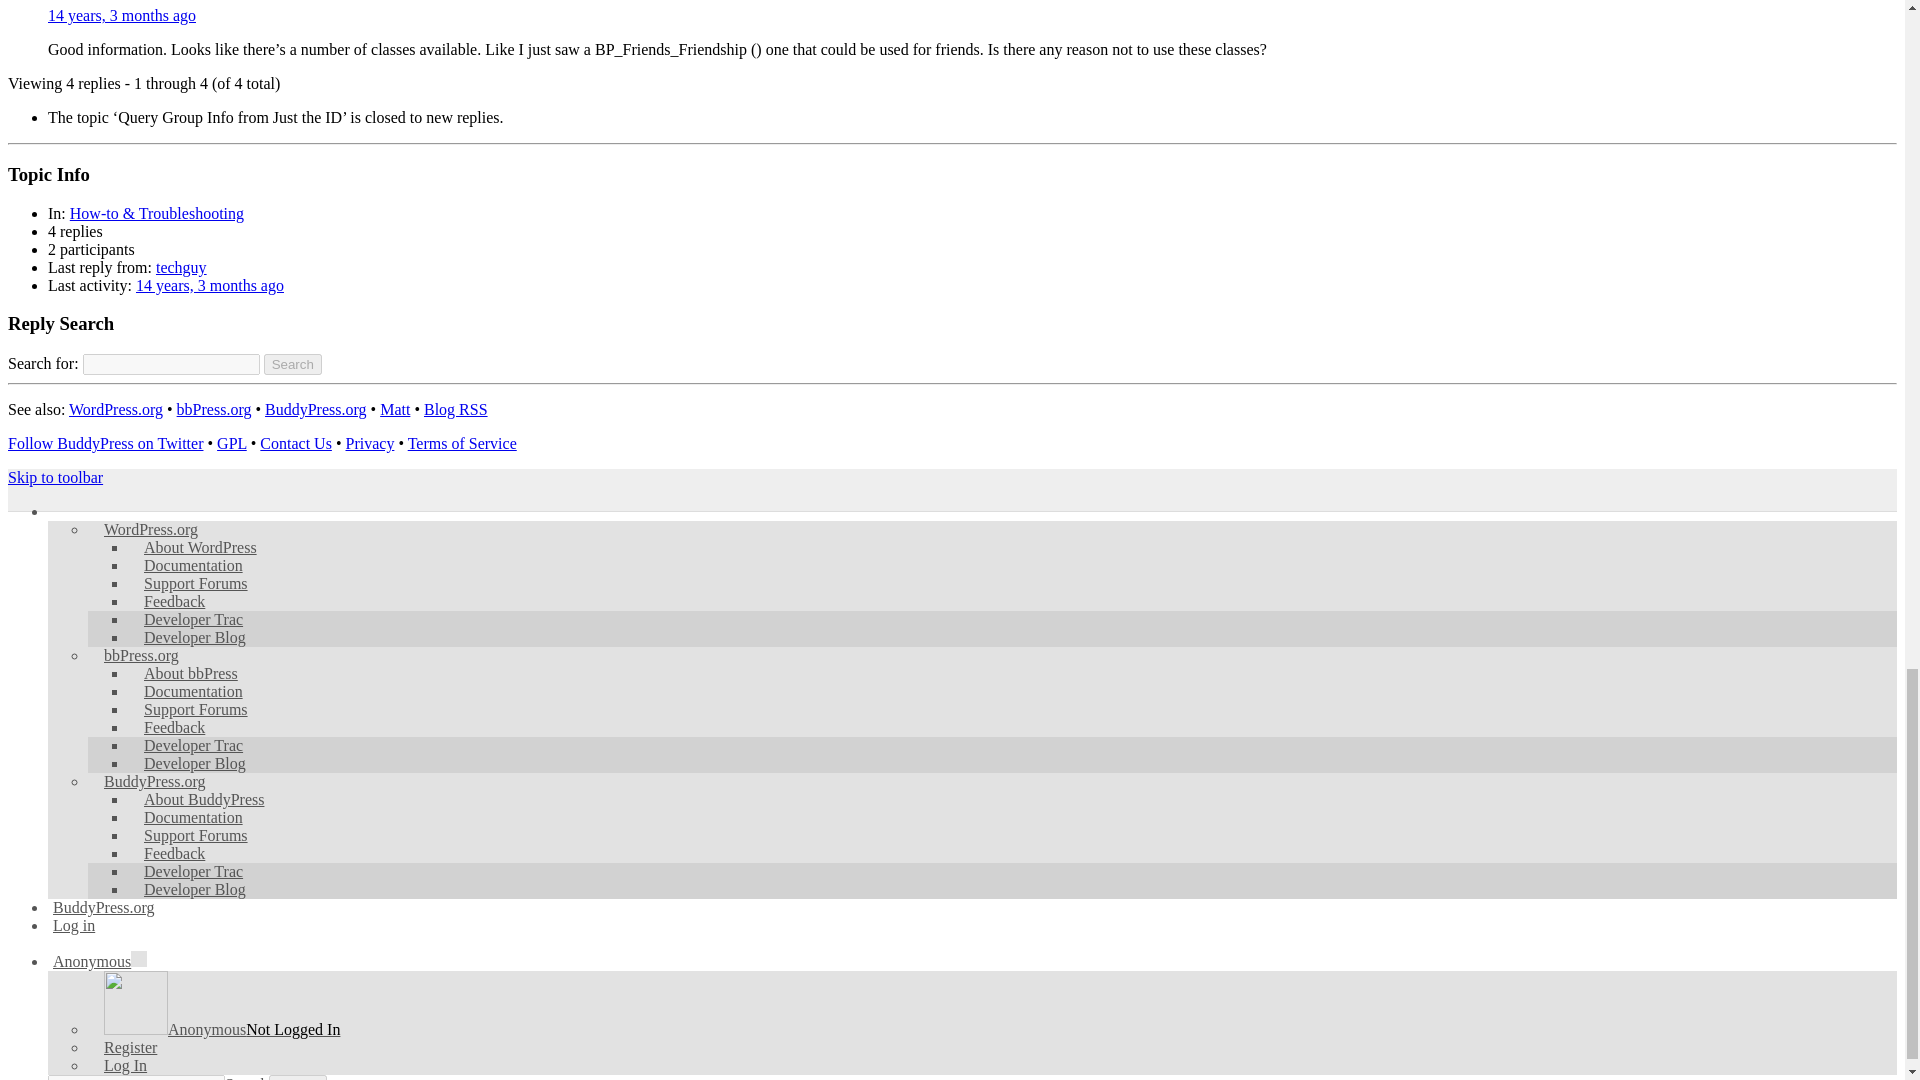  Describe the element at coordinates (116, 408) in the screenshot. I see `WordPress.org` at that location.